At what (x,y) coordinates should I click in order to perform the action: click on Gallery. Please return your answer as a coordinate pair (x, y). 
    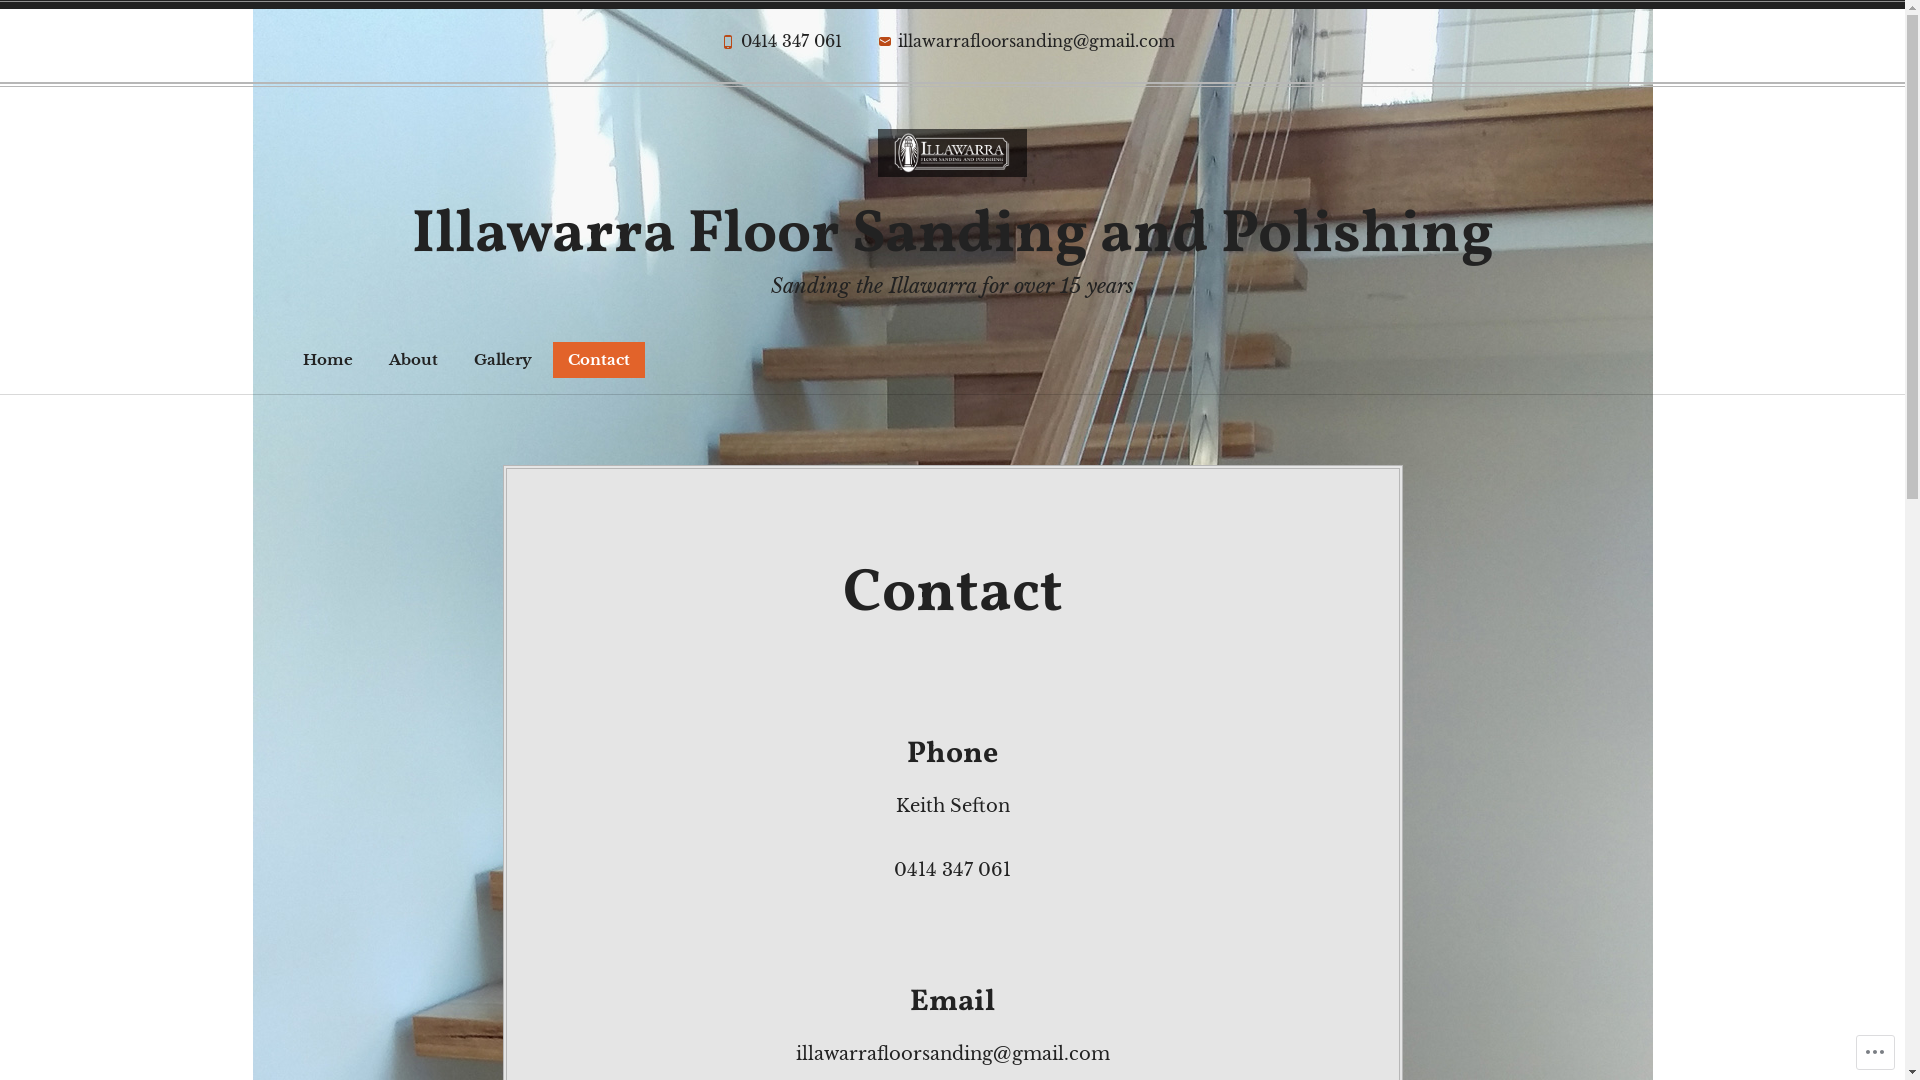
    Looking at the image, I should click on (502, 360).